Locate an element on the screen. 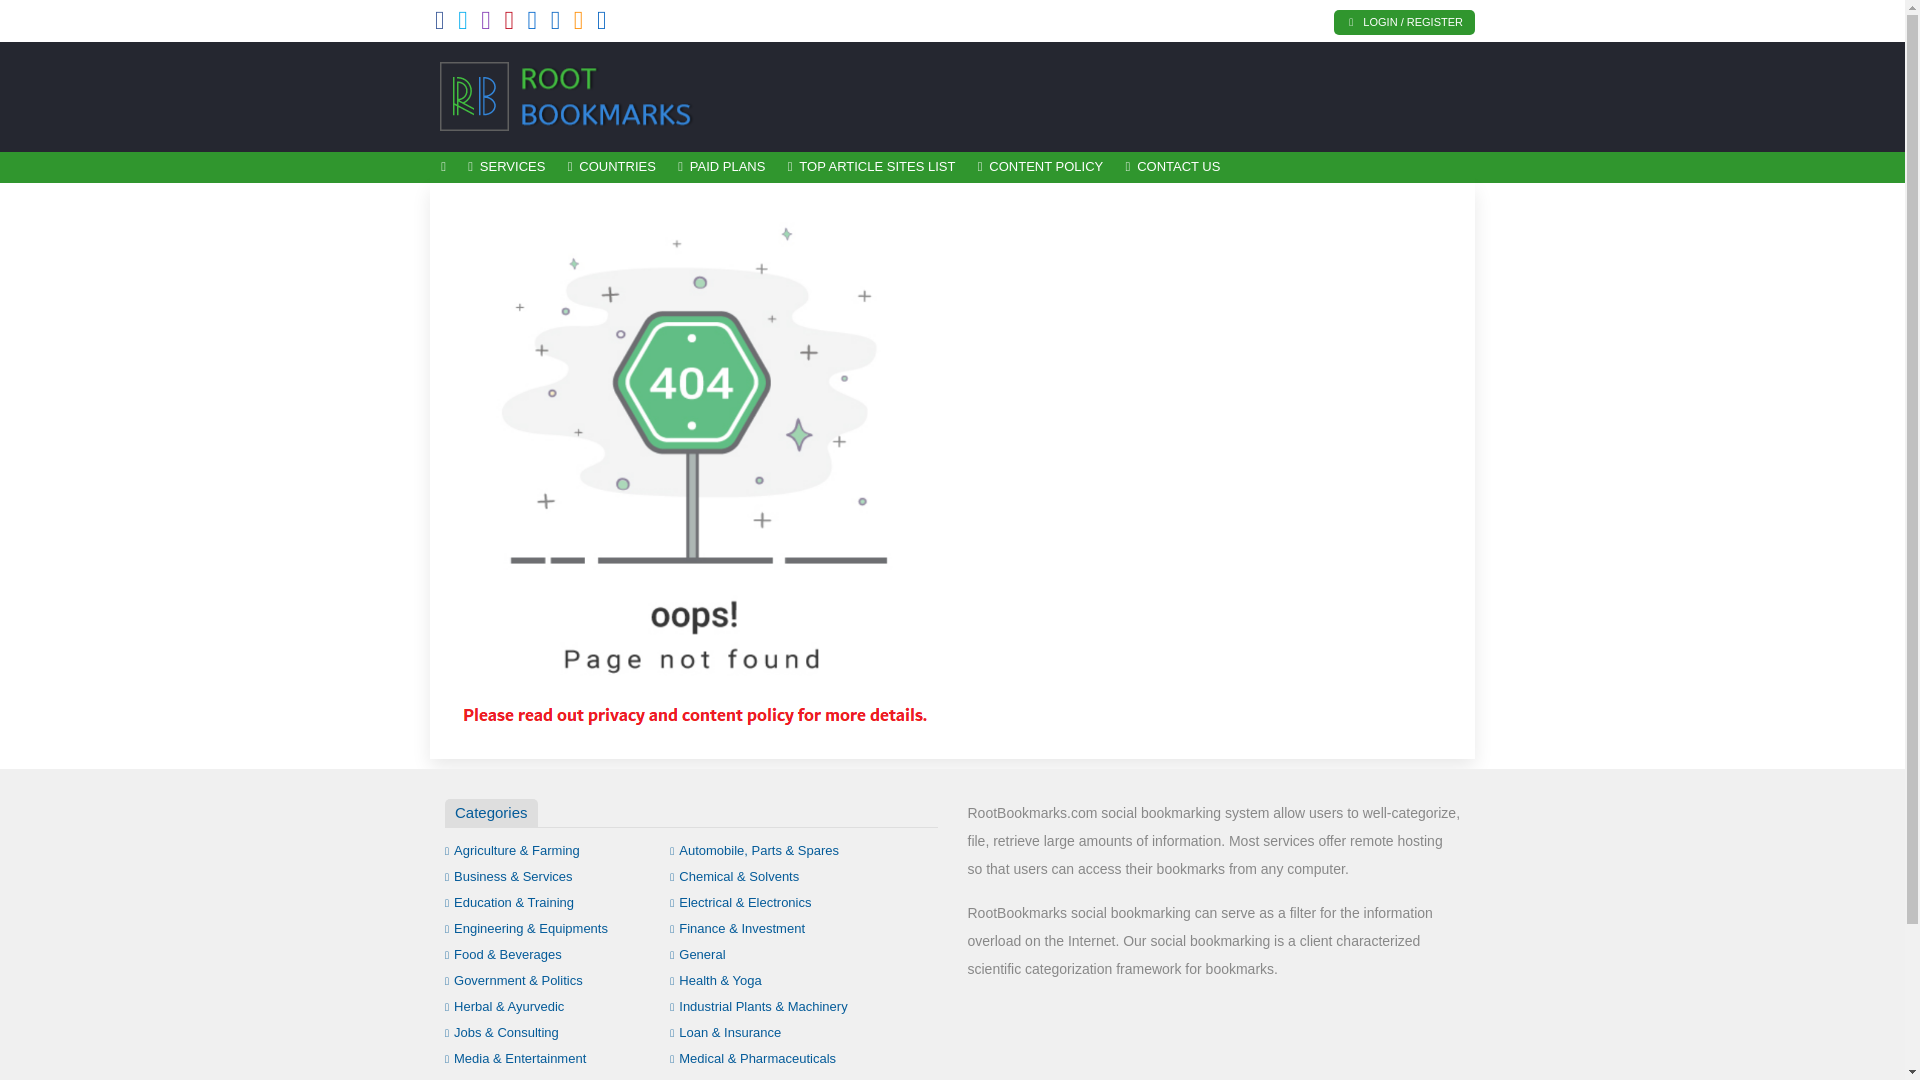  SERVICES is located at coordinates (506, 167).